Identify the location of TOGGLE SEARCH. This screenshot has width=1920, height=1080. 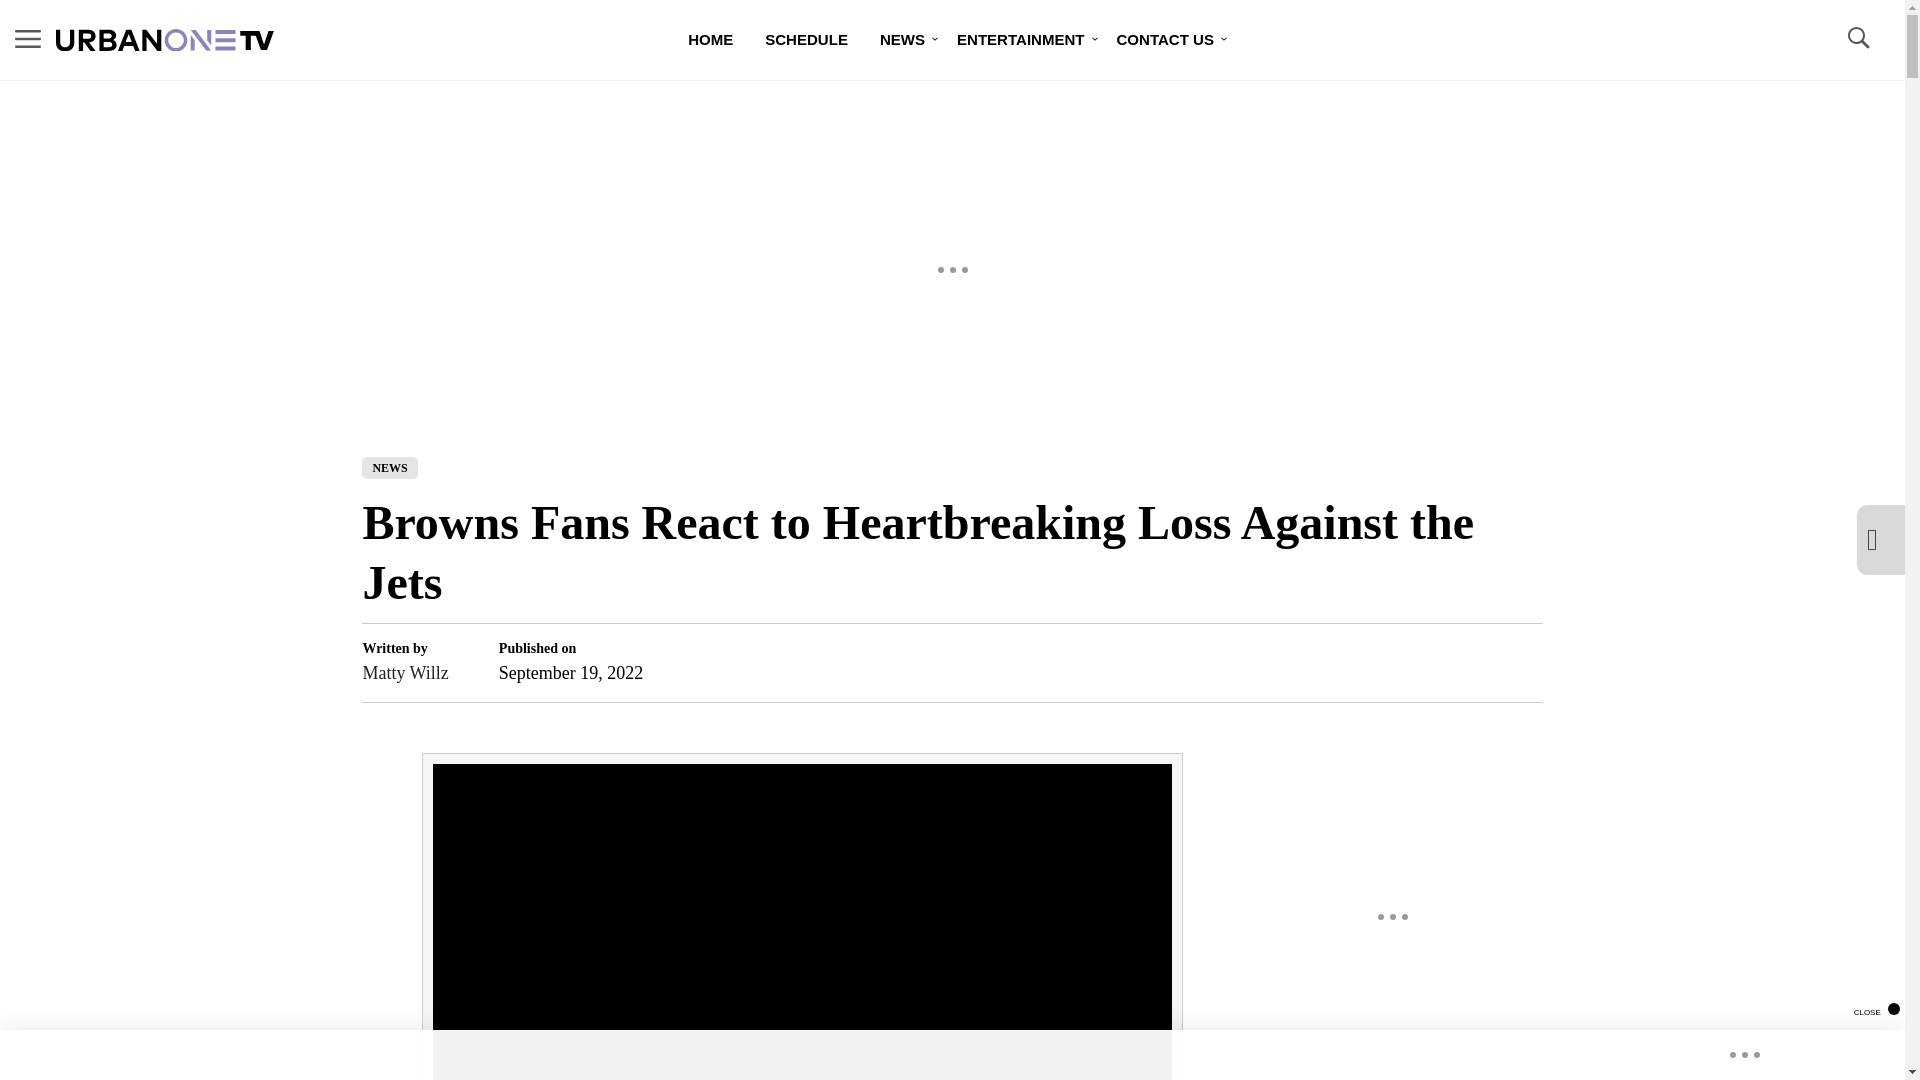
(1857, 40).